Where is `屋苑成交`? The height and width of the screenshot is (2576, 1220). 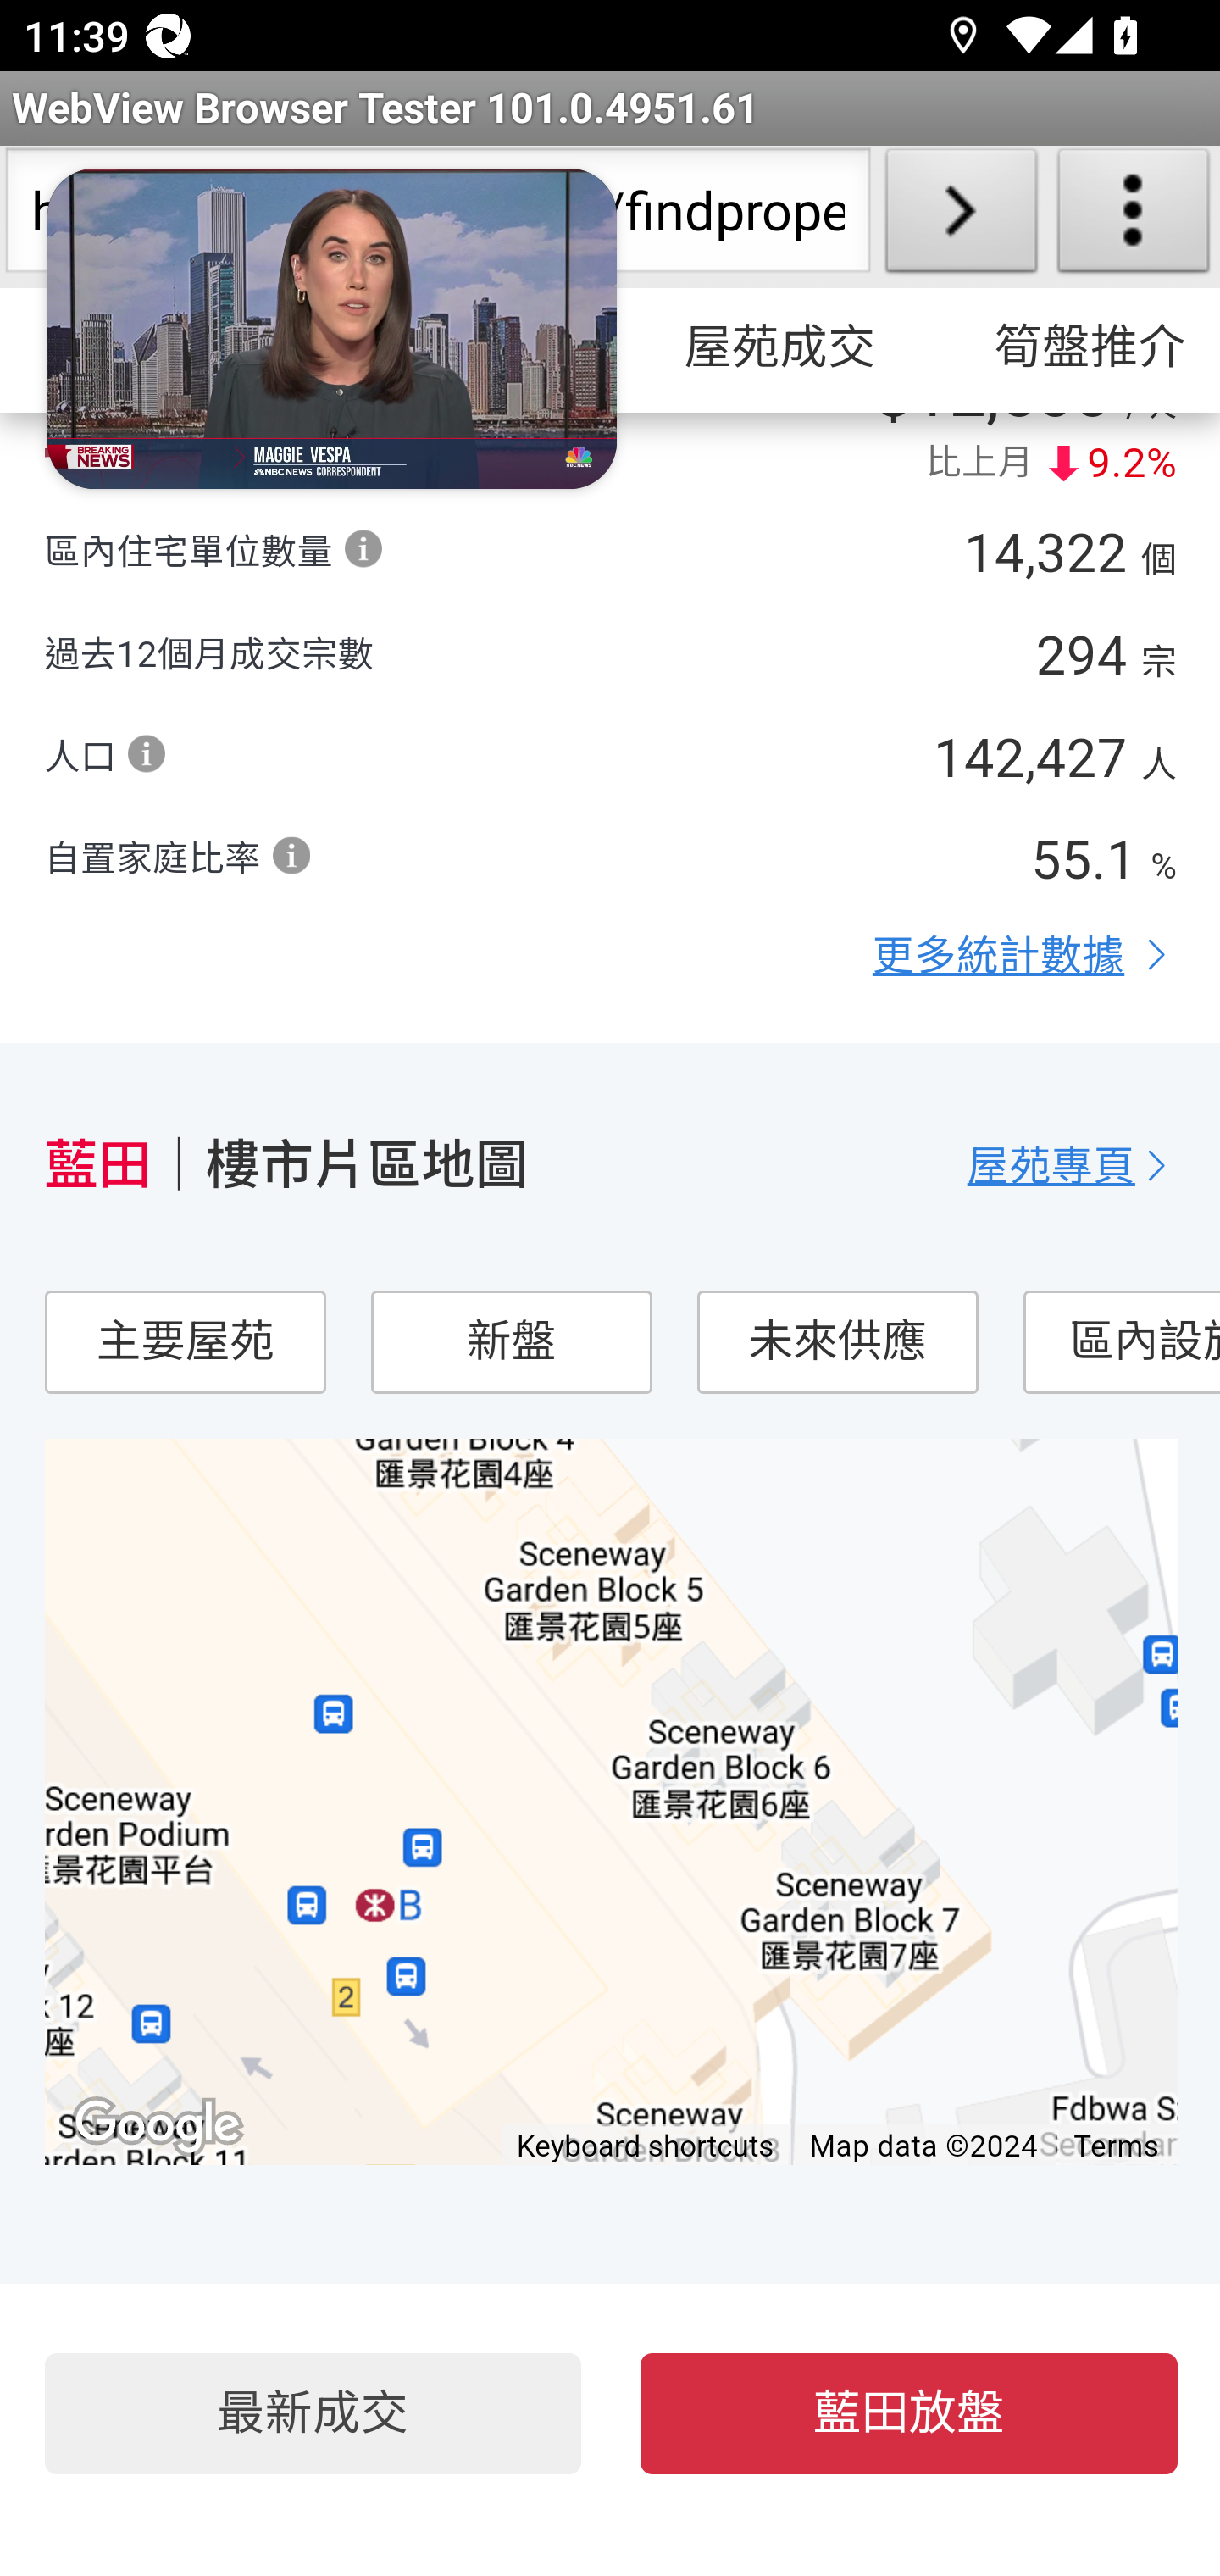 屋苑成交 is located at coordinates (779, 349).